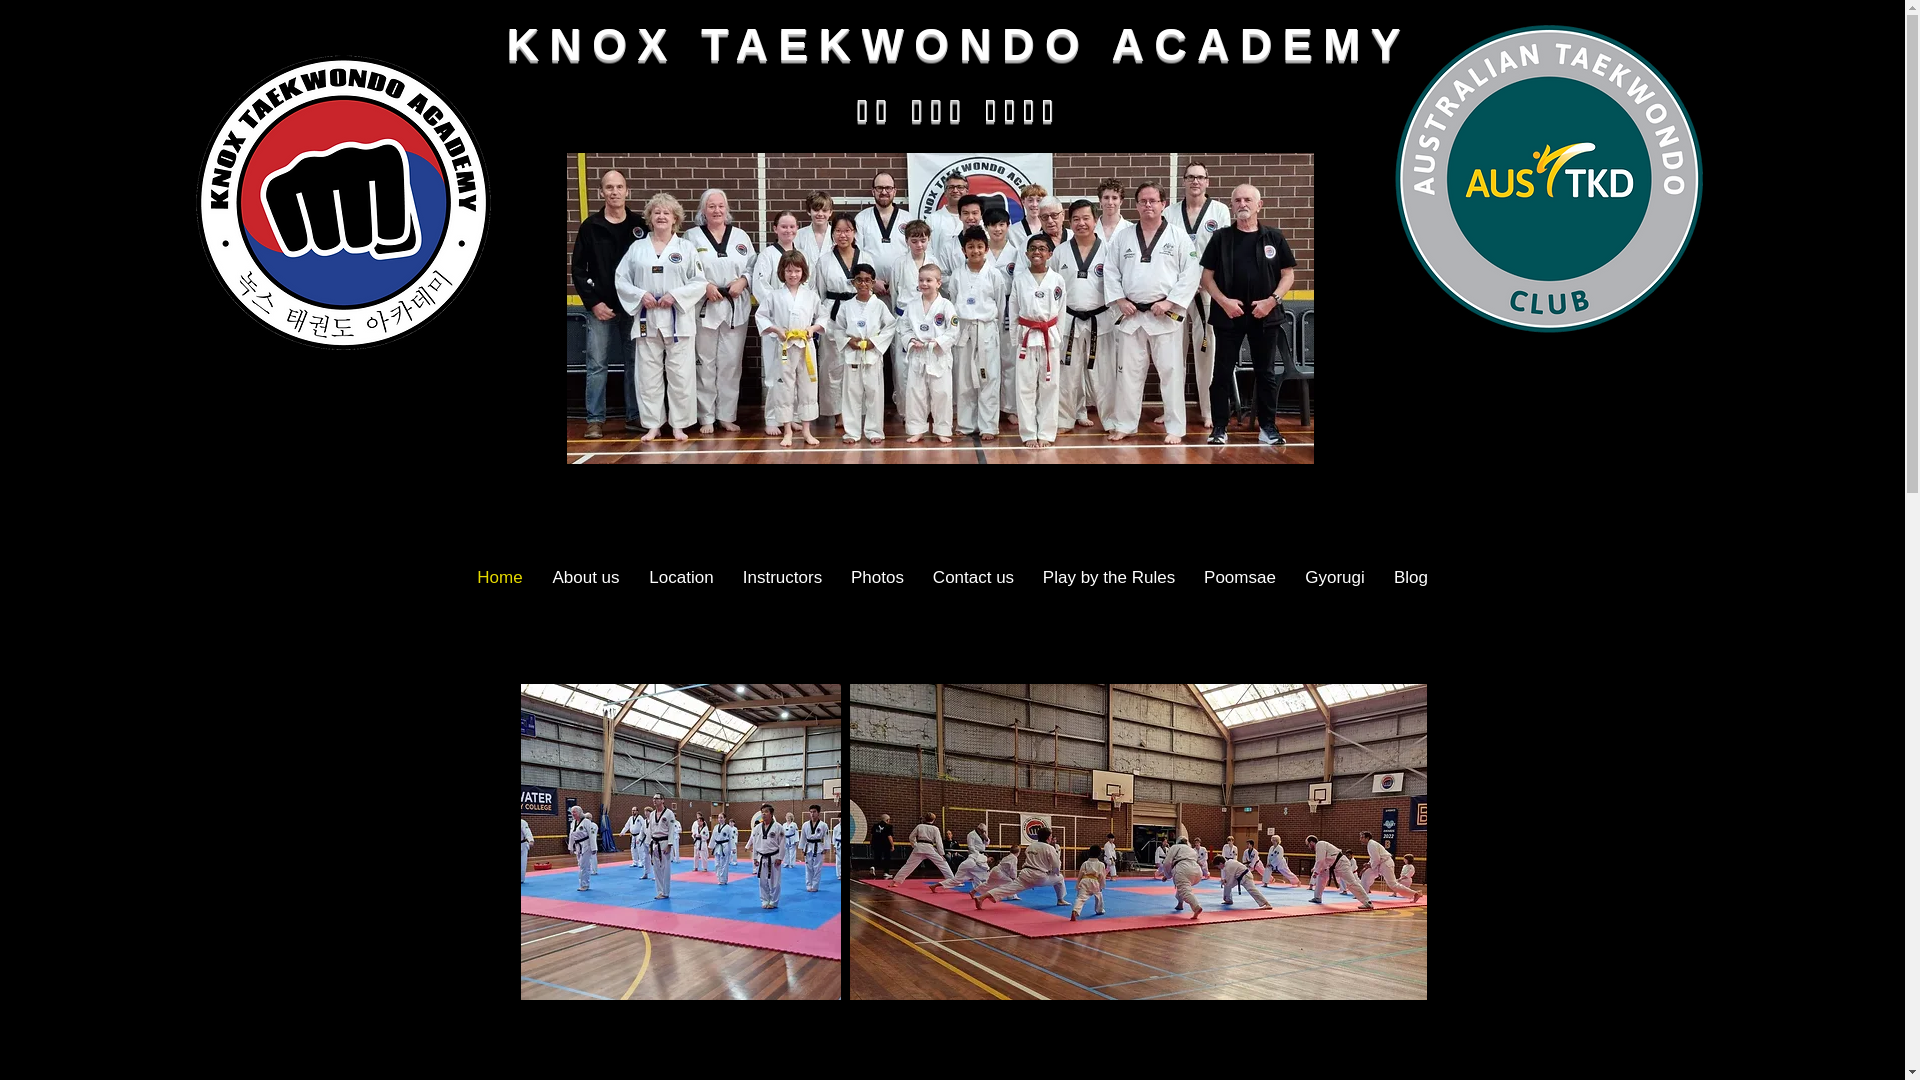 This screenshot has width=1920, height=1080. Describe the element at coordinates (1240, 578) in the screenshot. I see `Poomsae` at that location.